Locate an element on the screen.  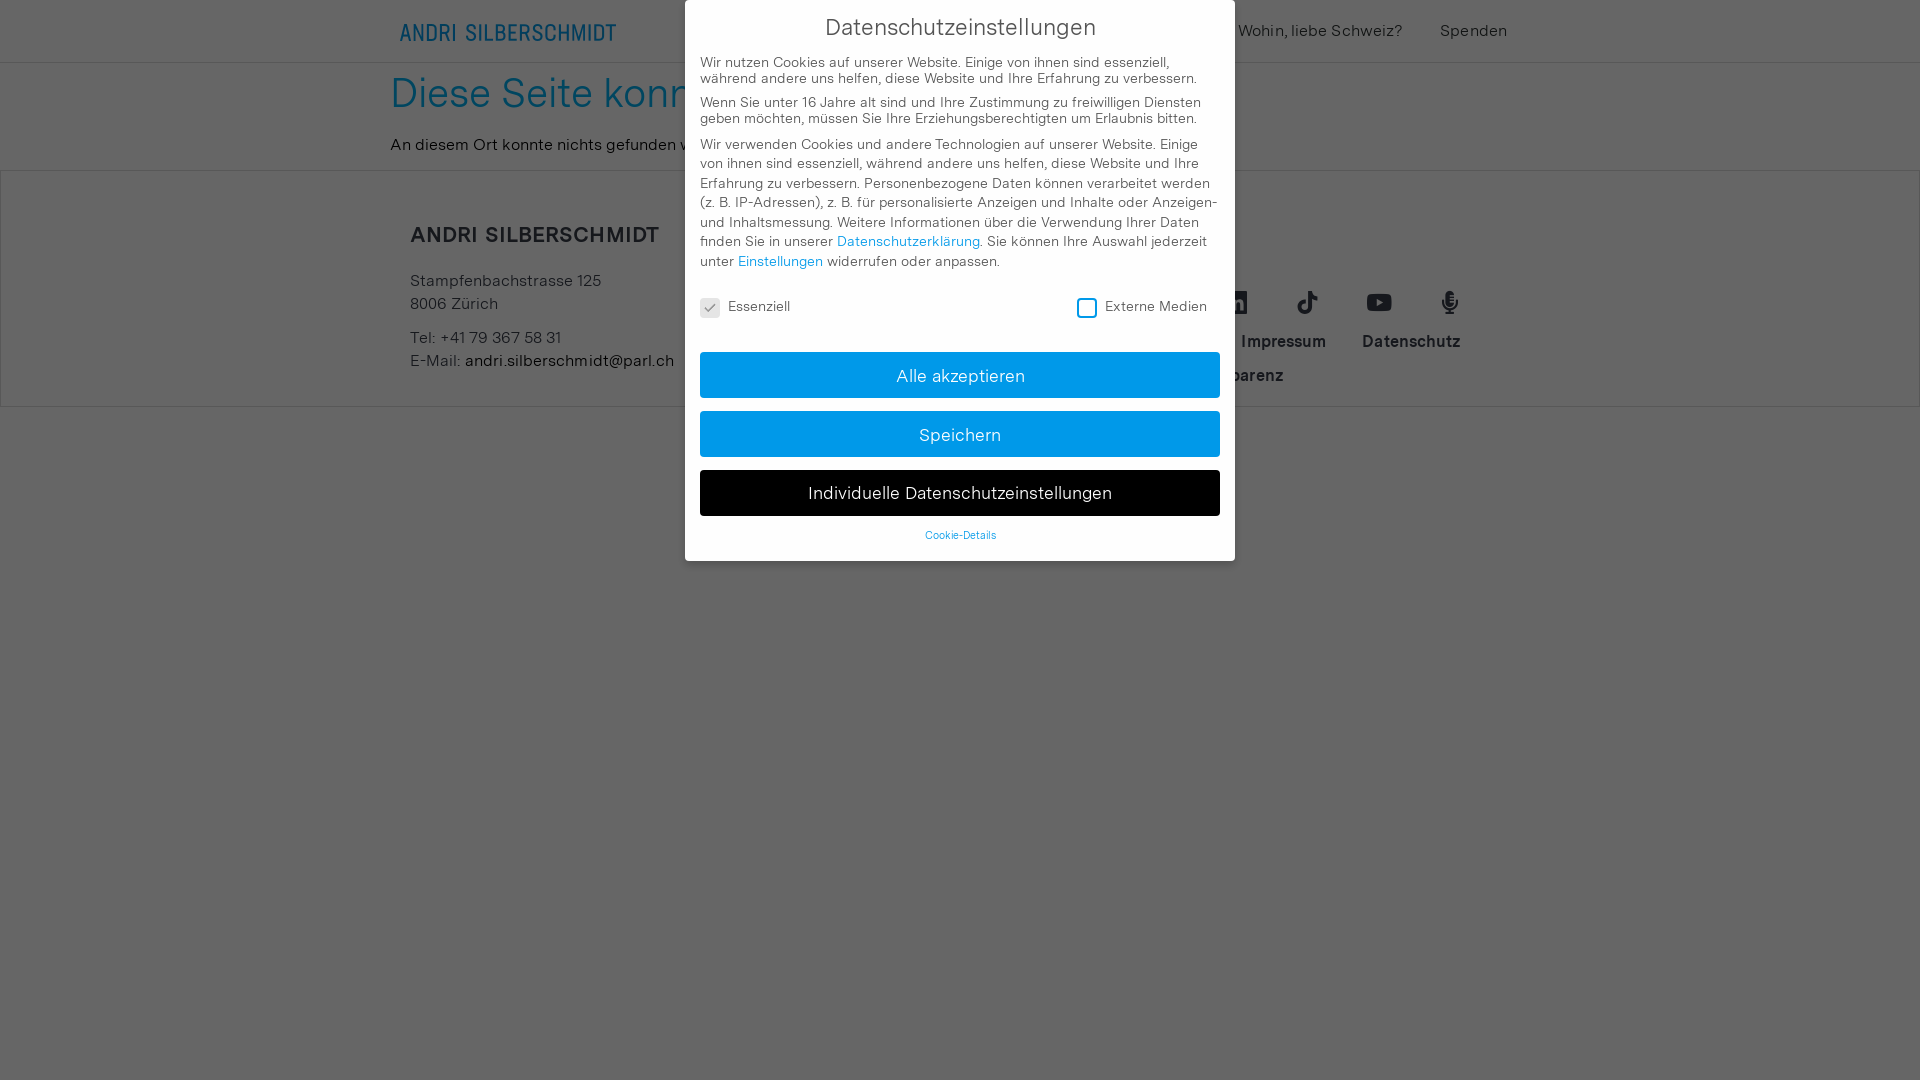
PolitUpdates Anmeldung is located at coordinates (1108, 342).